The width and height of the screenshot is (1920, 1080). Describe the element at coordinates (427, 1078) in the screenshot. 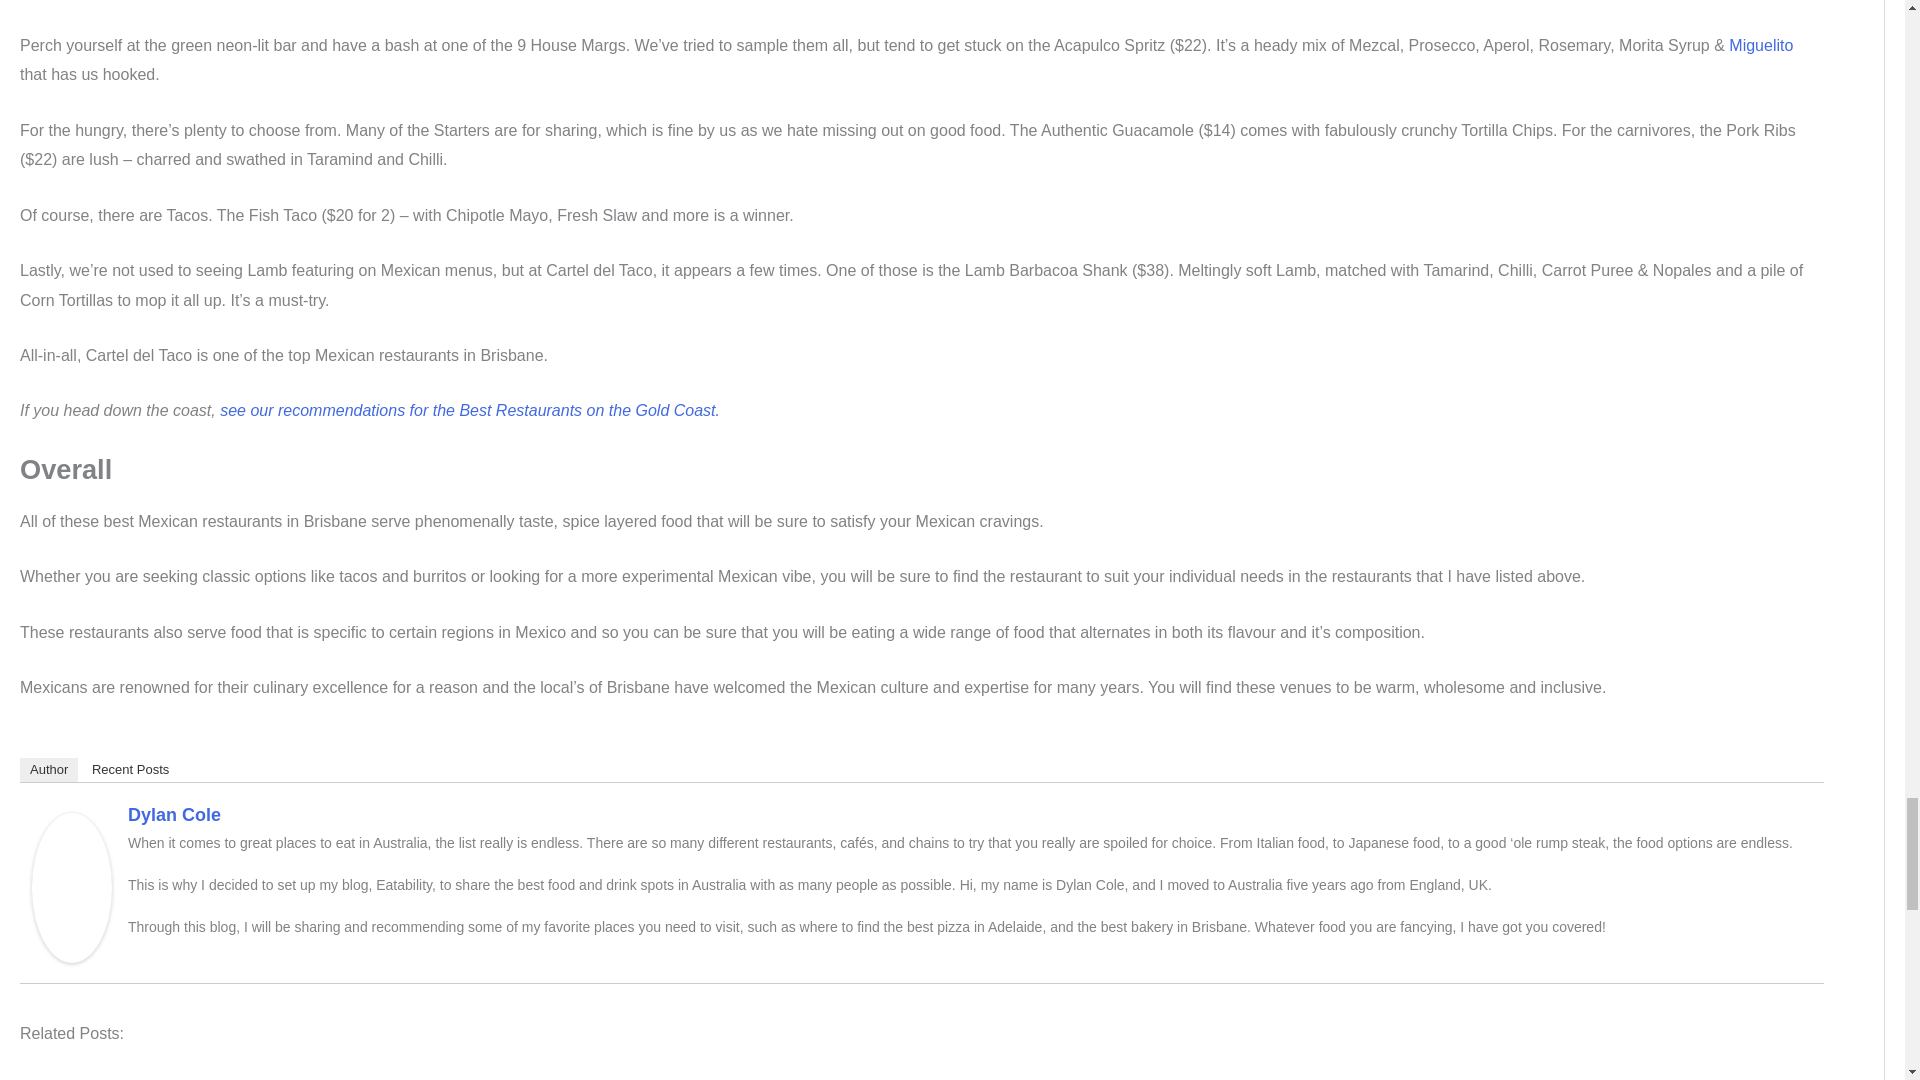

I see `20 Mexican Catering Foods Ideas` at that location.